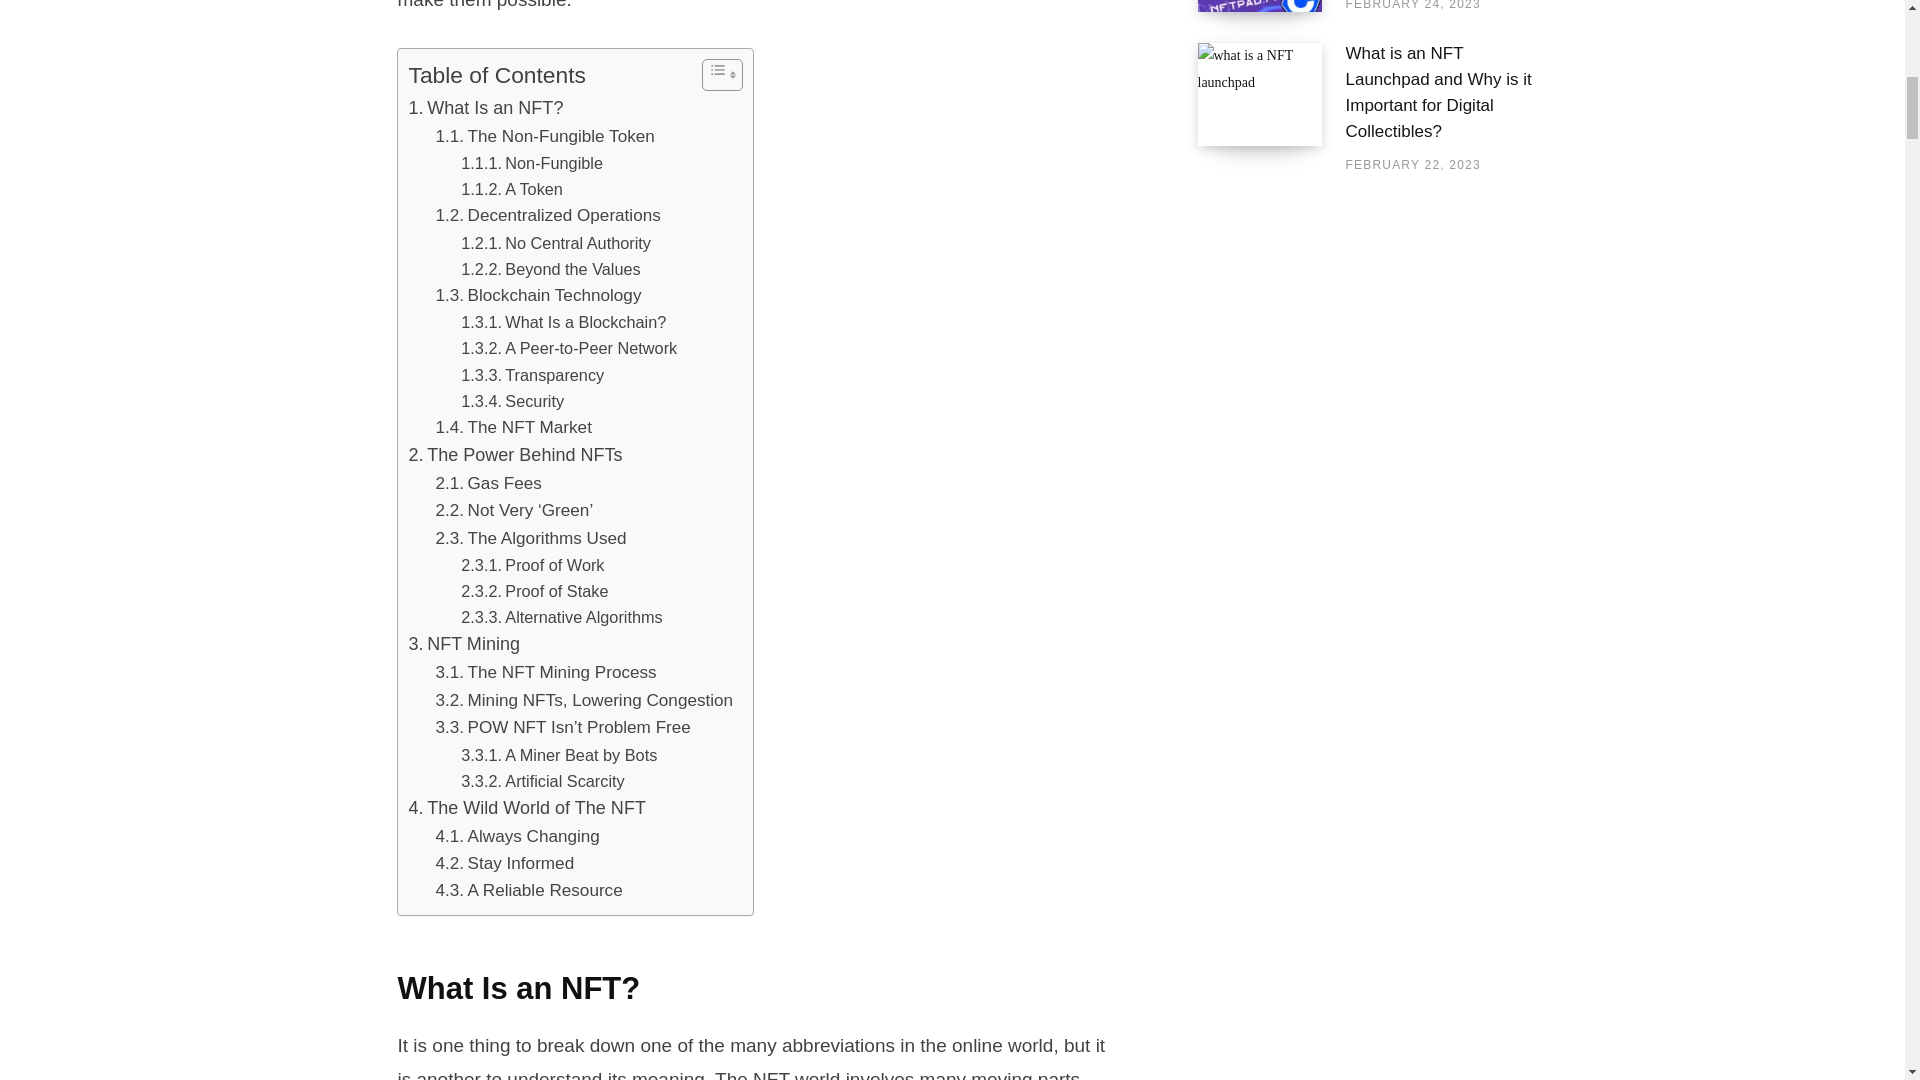 Image resolution: width=1920 pixels, height=1080 pixels. I want to click on Decentralized Operations, so click(548, 214).